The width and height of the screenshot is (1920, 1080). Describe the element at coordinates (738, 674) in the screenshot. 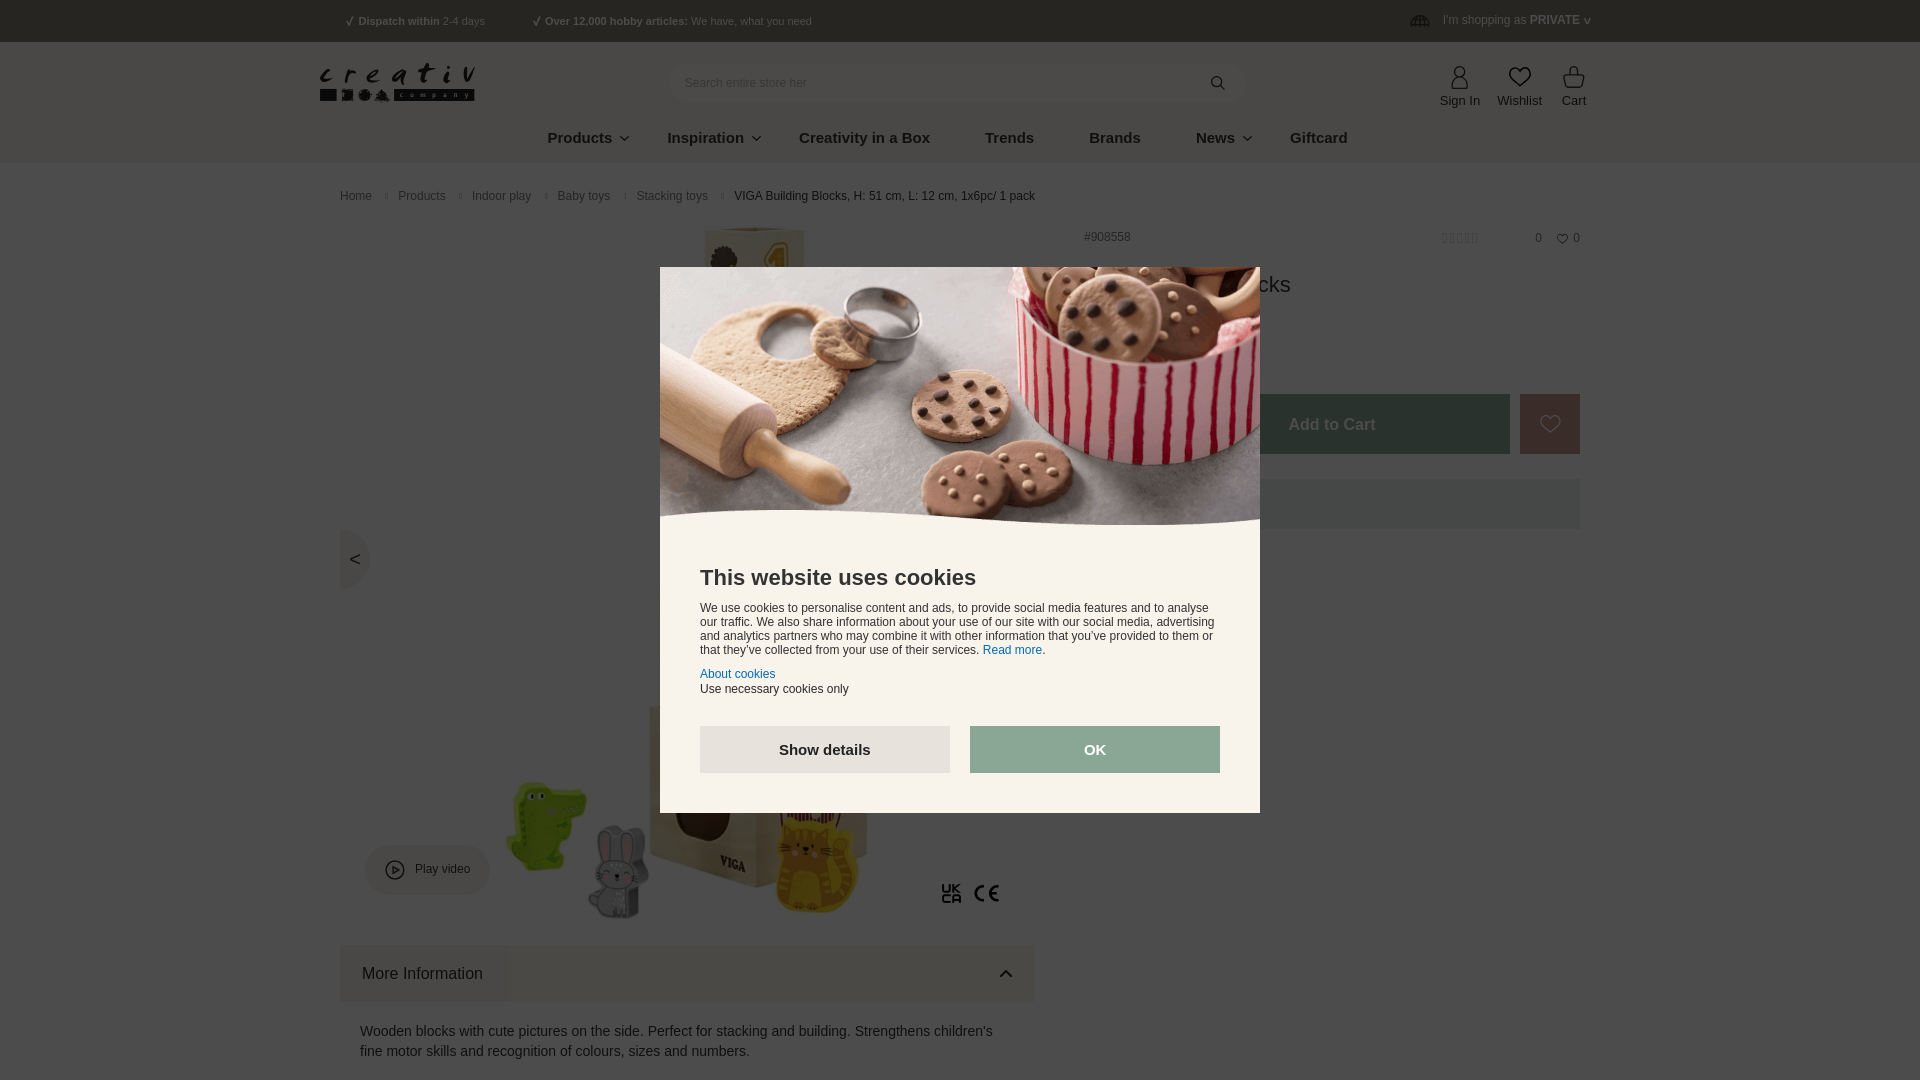

I see `About cookies` at that location.